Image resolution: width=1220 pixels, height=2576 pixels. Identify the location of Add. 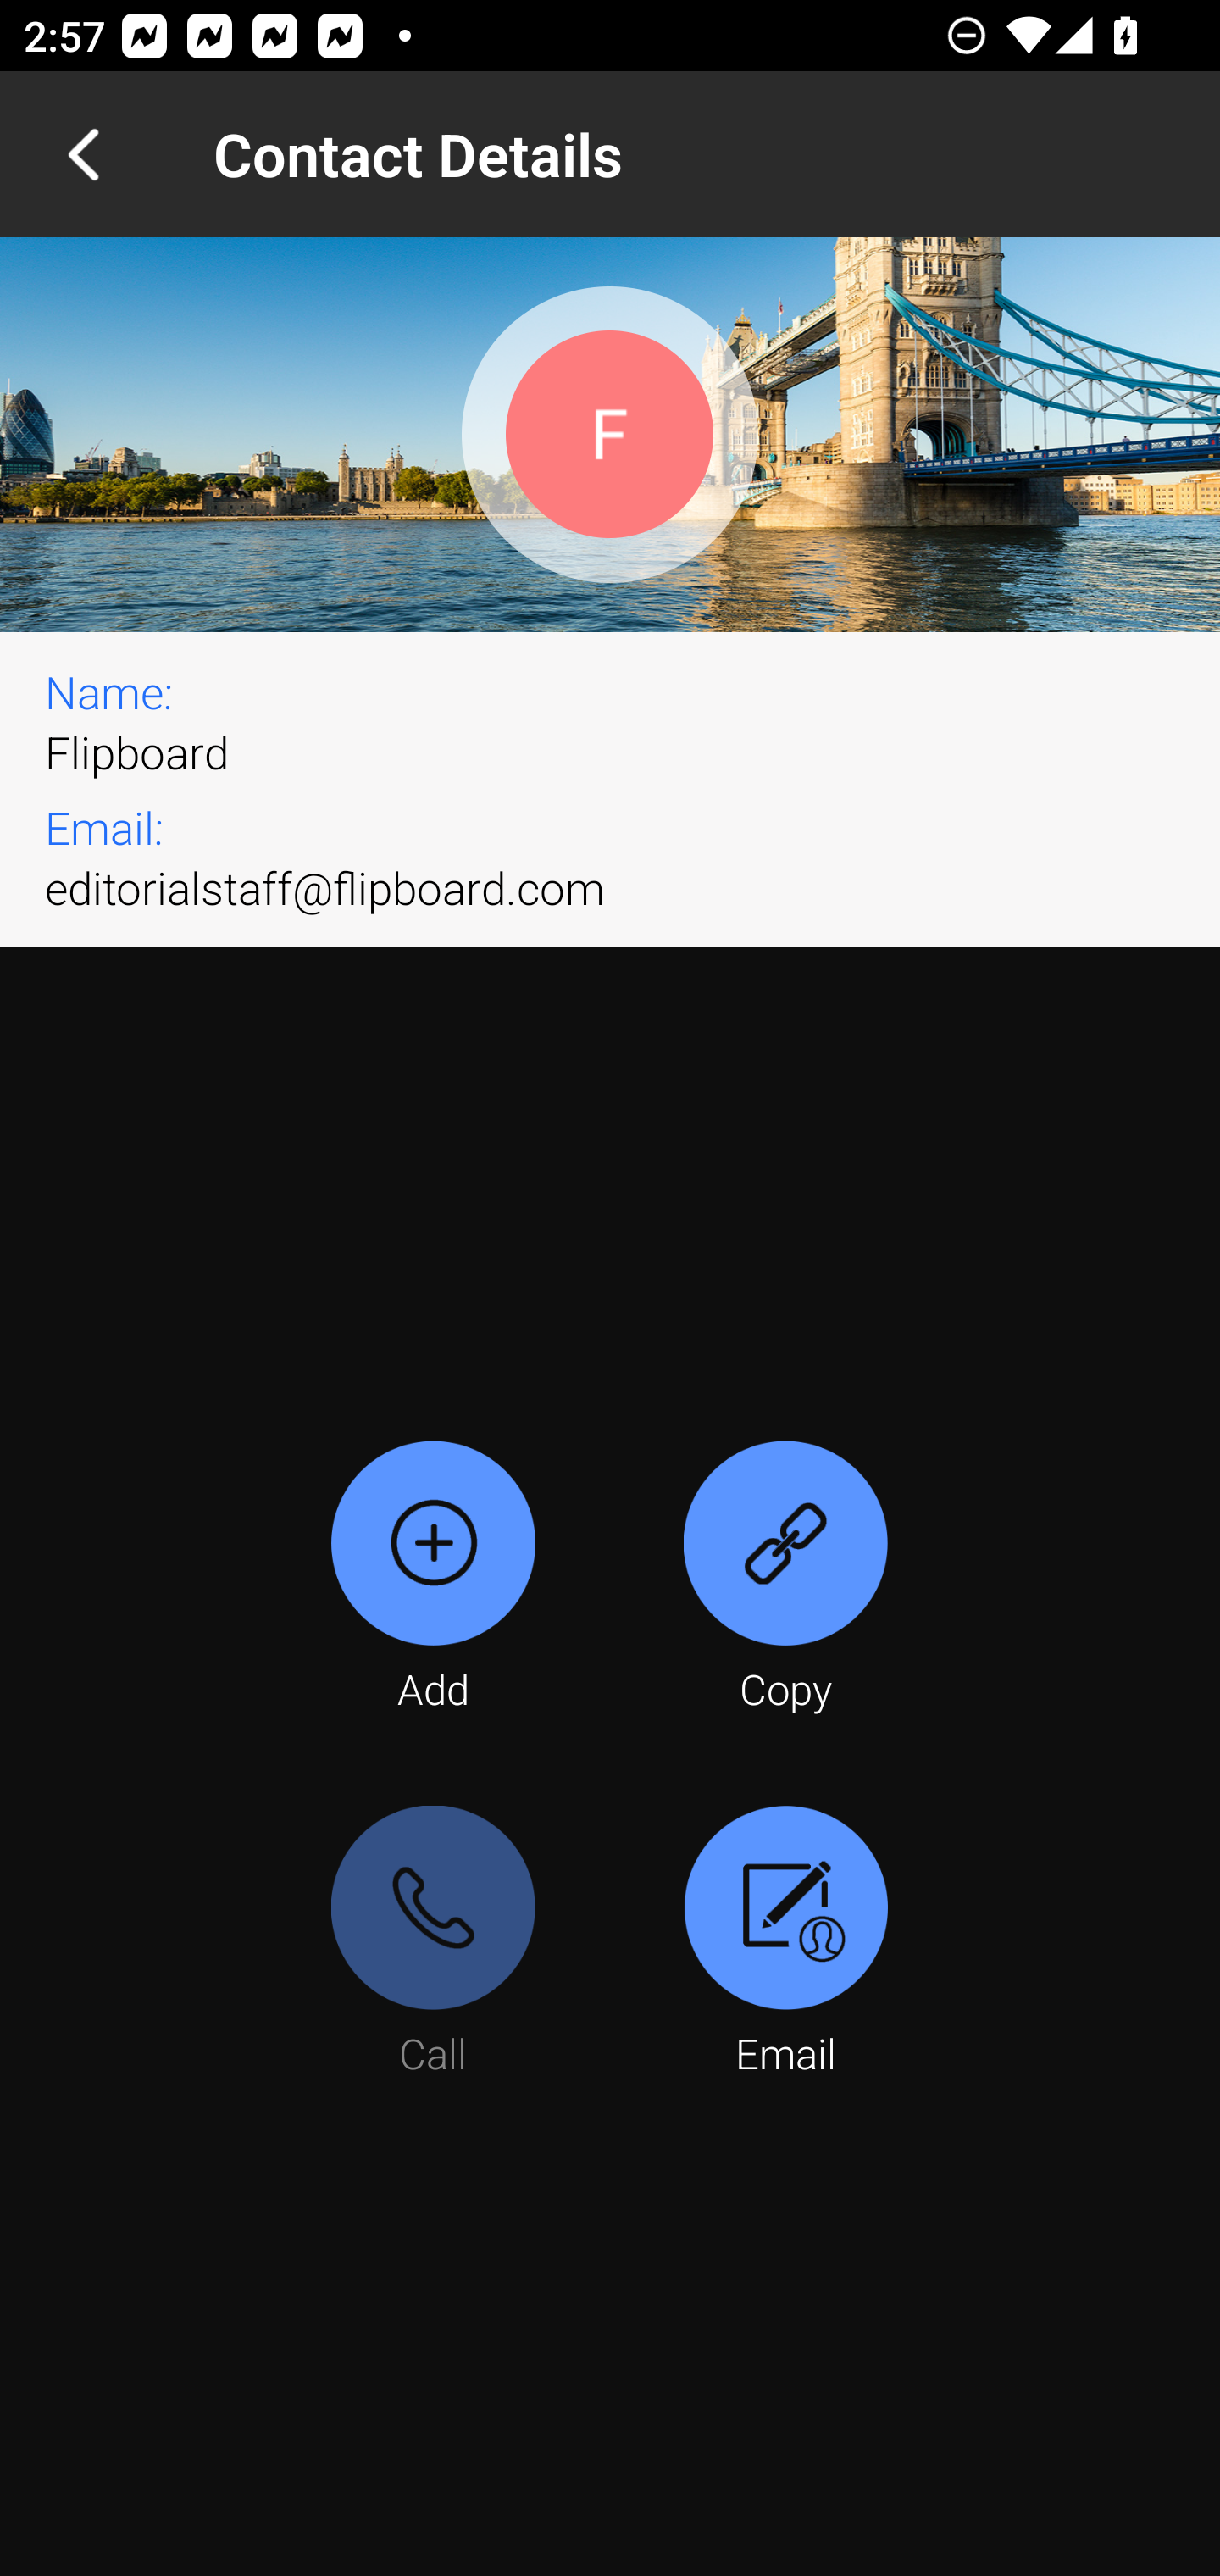
(434, 1579).